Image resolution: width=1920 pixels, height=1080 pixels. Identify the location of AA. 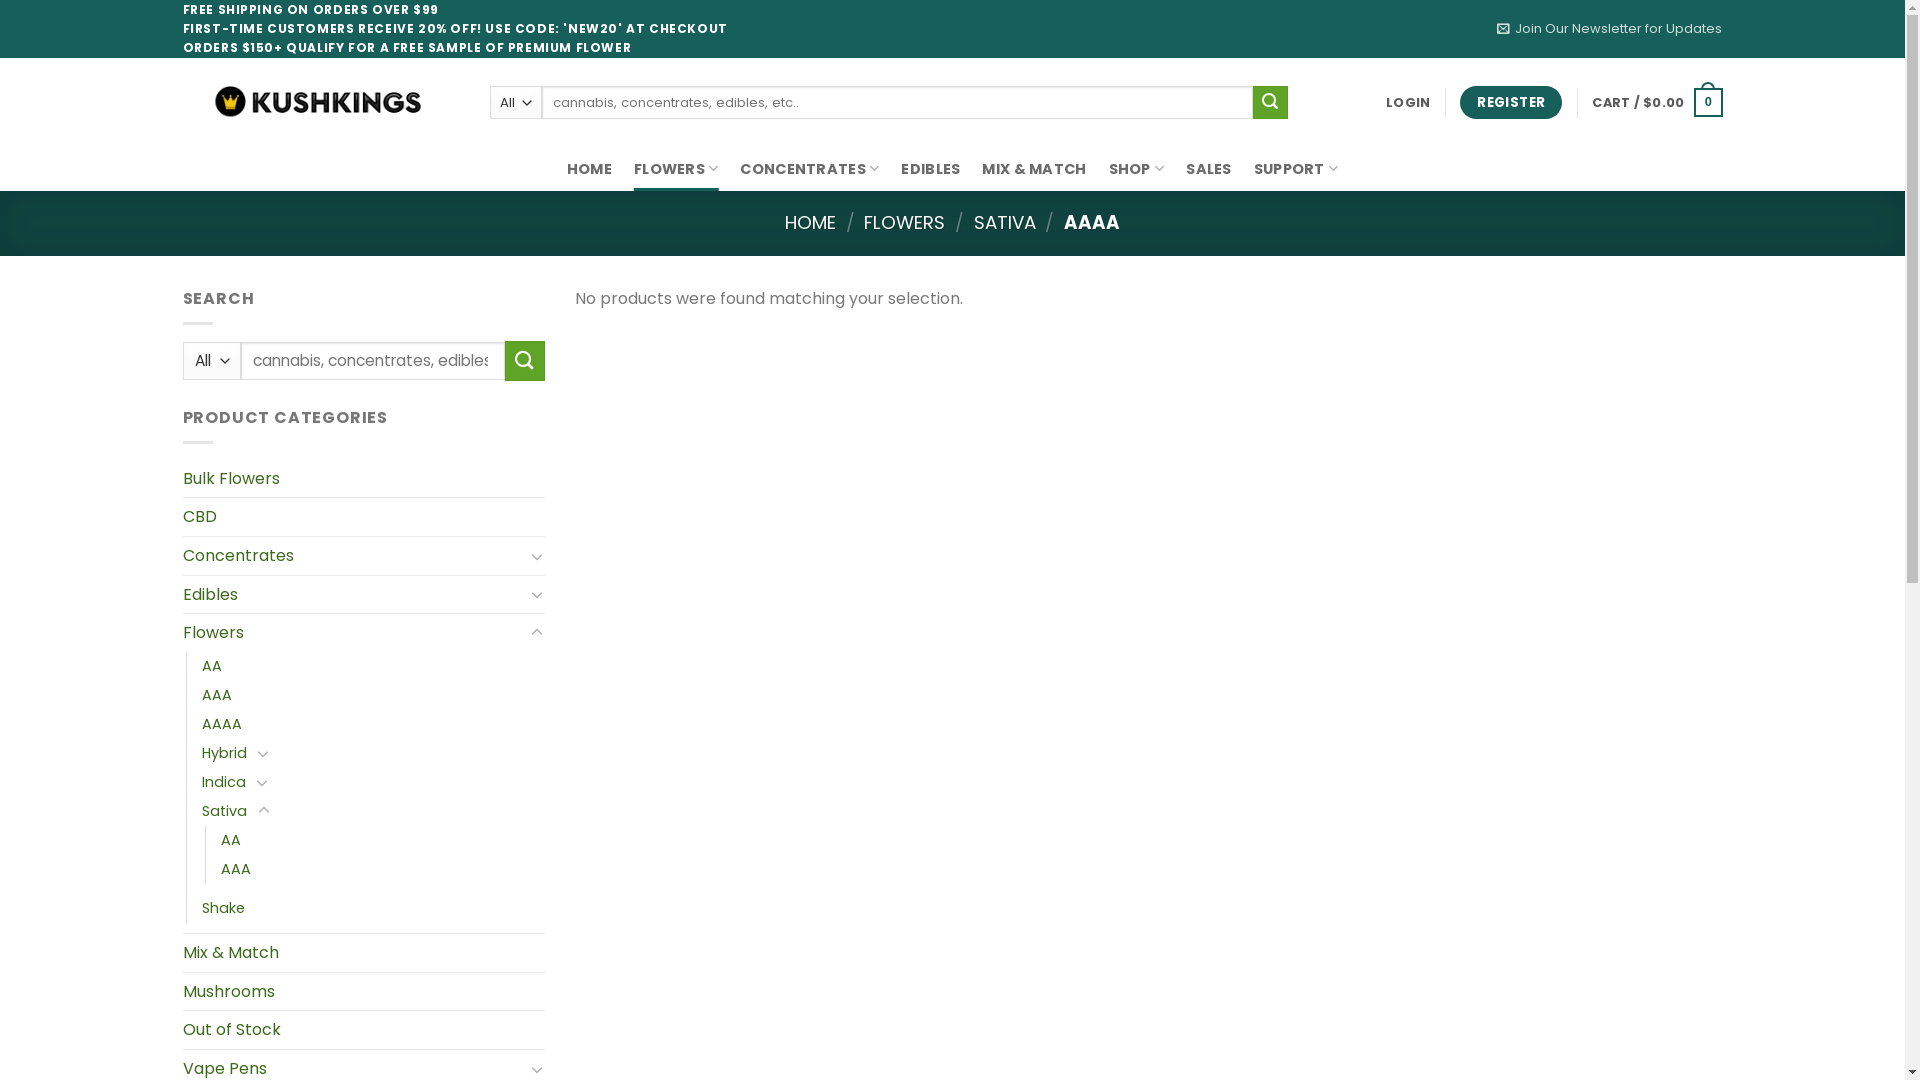
(230, 840).